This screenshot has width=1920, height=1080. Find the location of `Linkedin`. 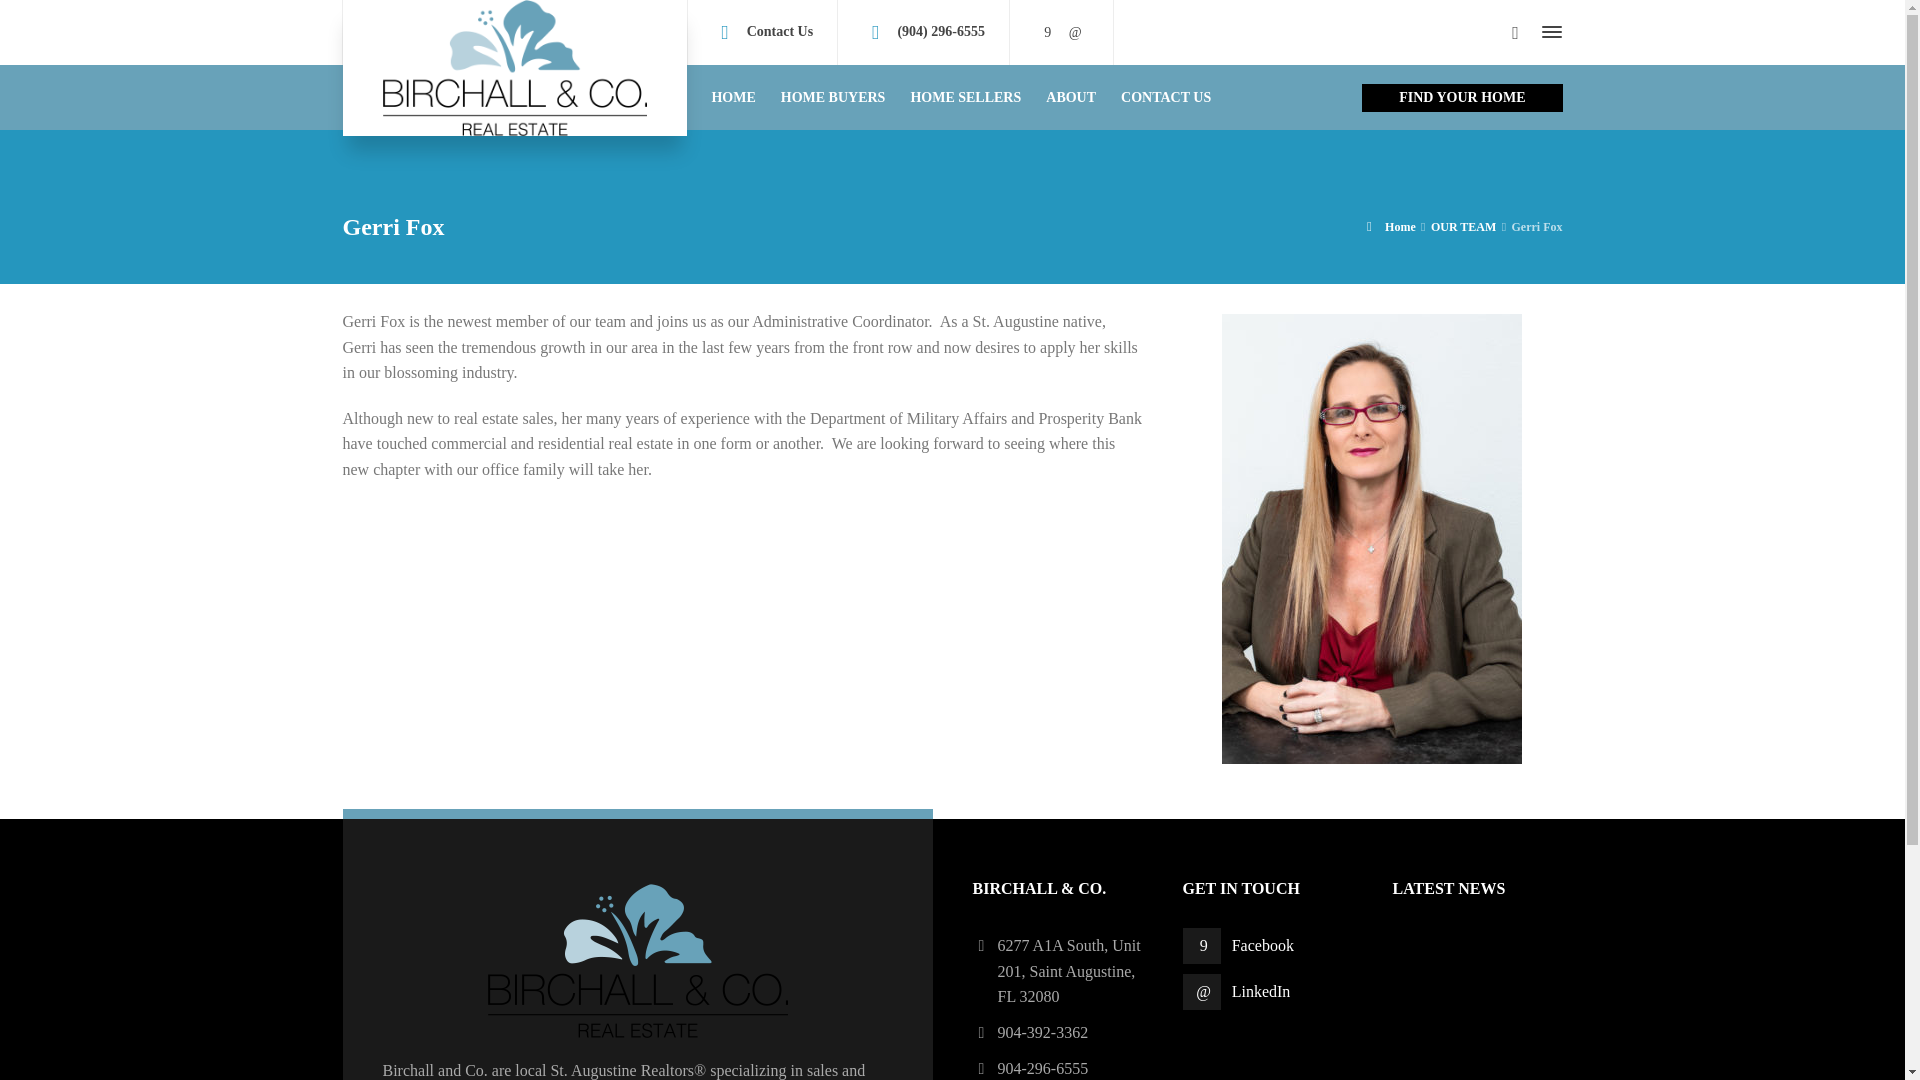

Linkedin is located at coordinates (1074, 32).